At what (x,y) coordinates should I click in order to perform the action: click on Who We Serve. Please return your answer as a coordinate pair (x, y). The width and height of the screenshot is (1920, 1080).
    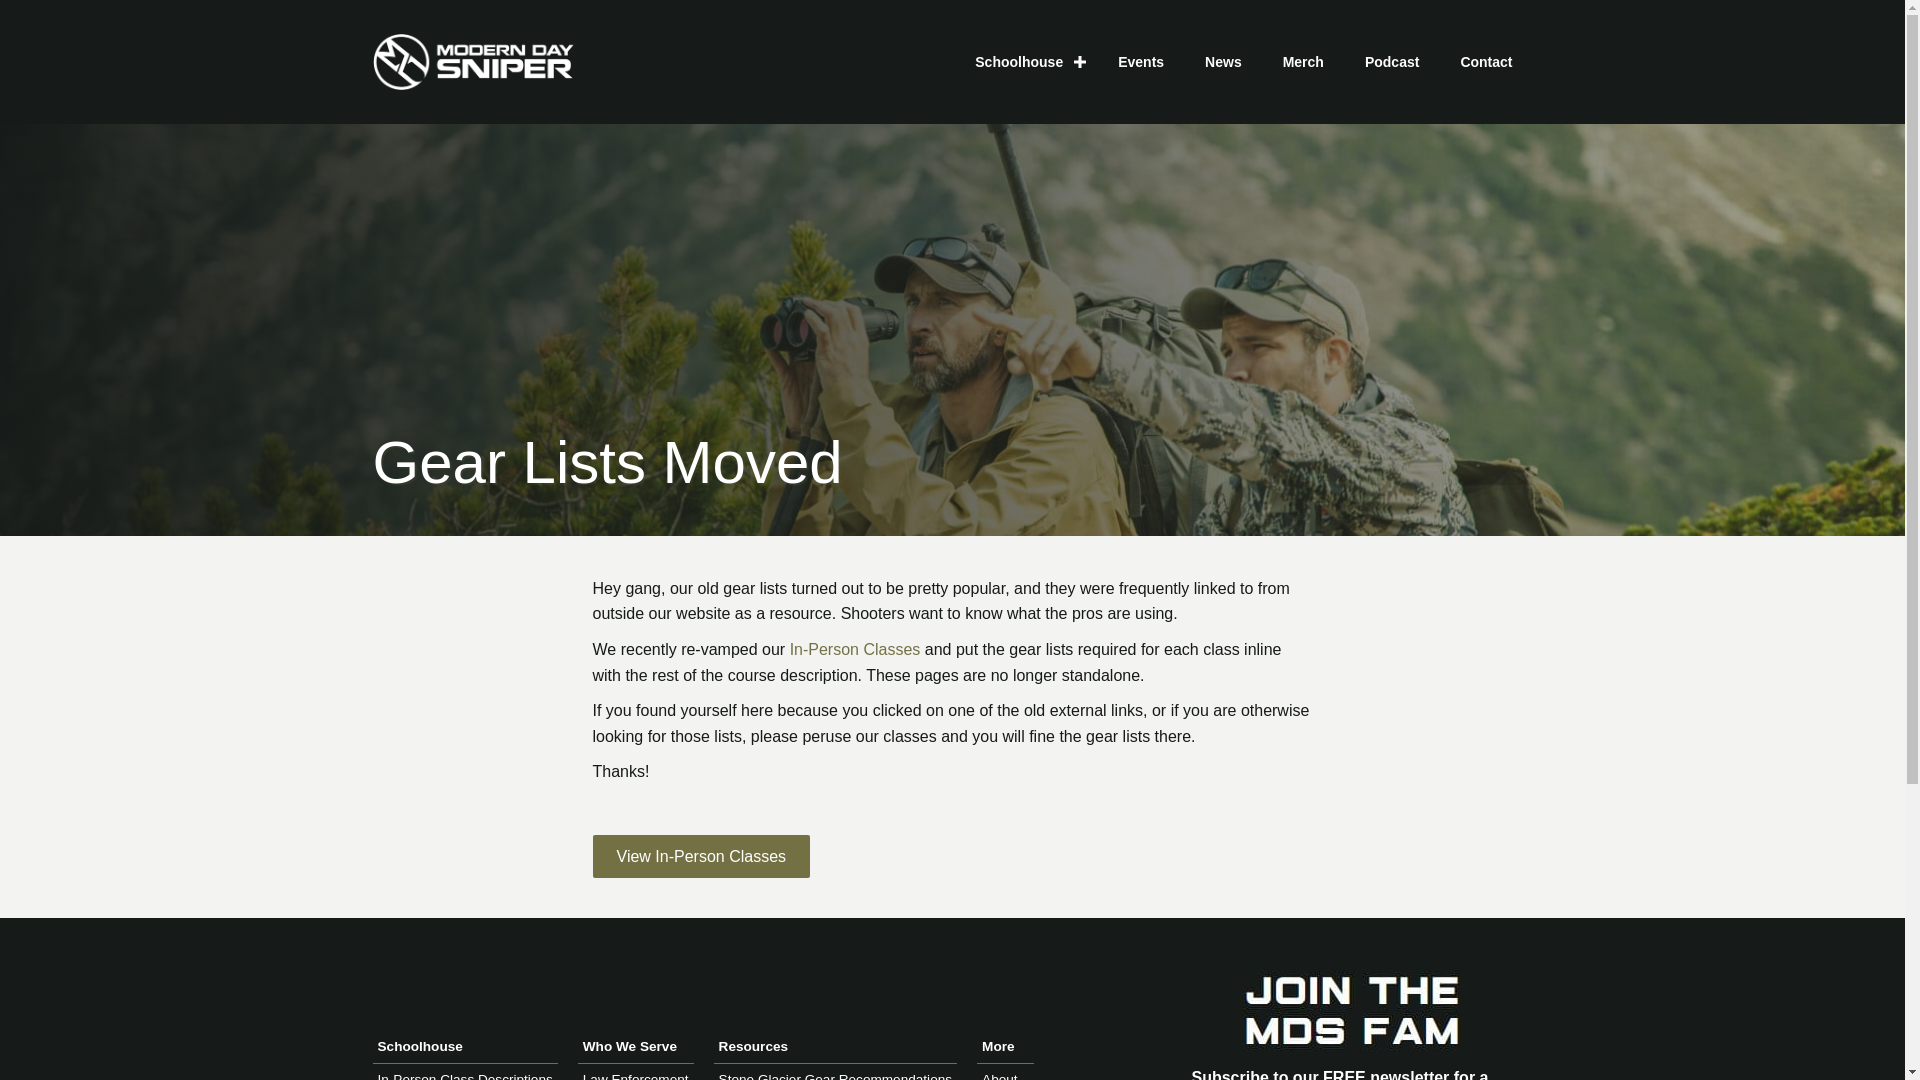
    Looking at the image, I should click on (635, 1047).